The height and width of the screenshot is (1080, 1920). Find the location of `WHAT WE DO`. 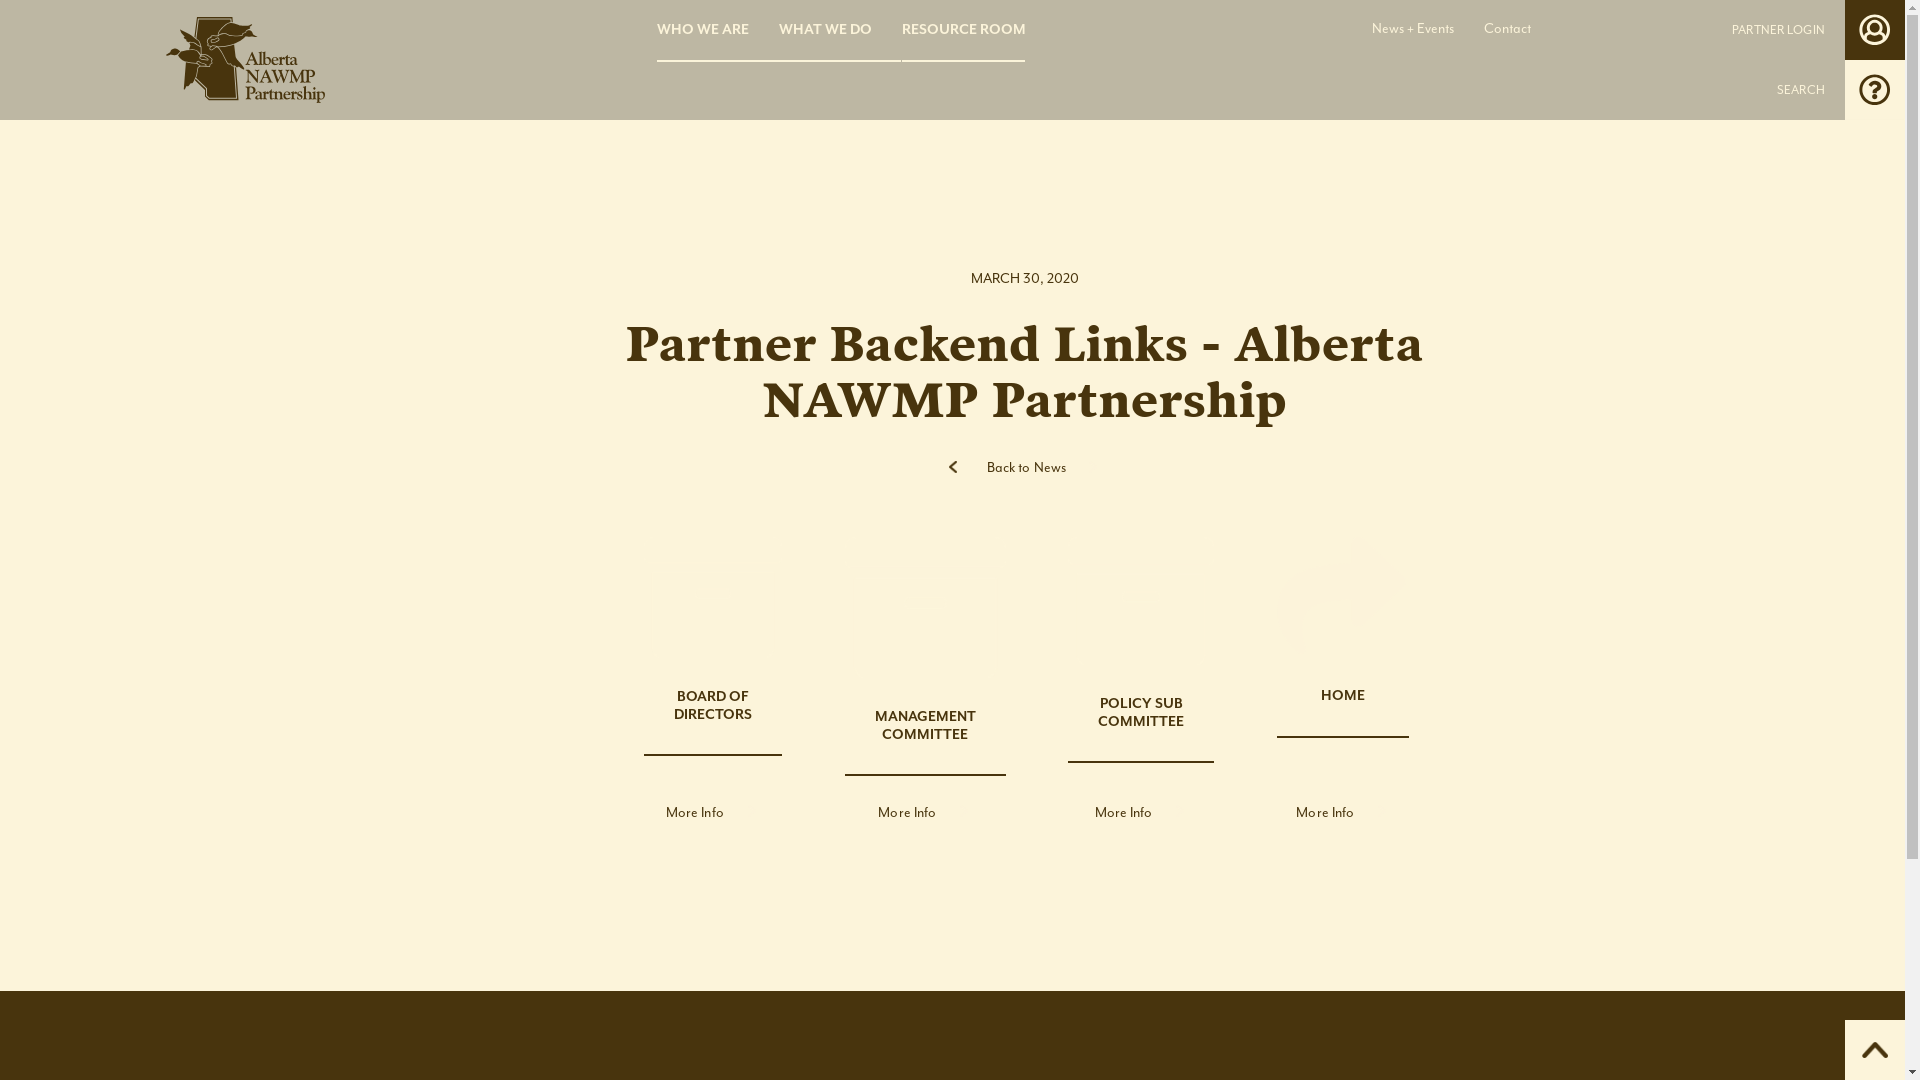

WHAT WE DO is located at coordinates (840, 30).